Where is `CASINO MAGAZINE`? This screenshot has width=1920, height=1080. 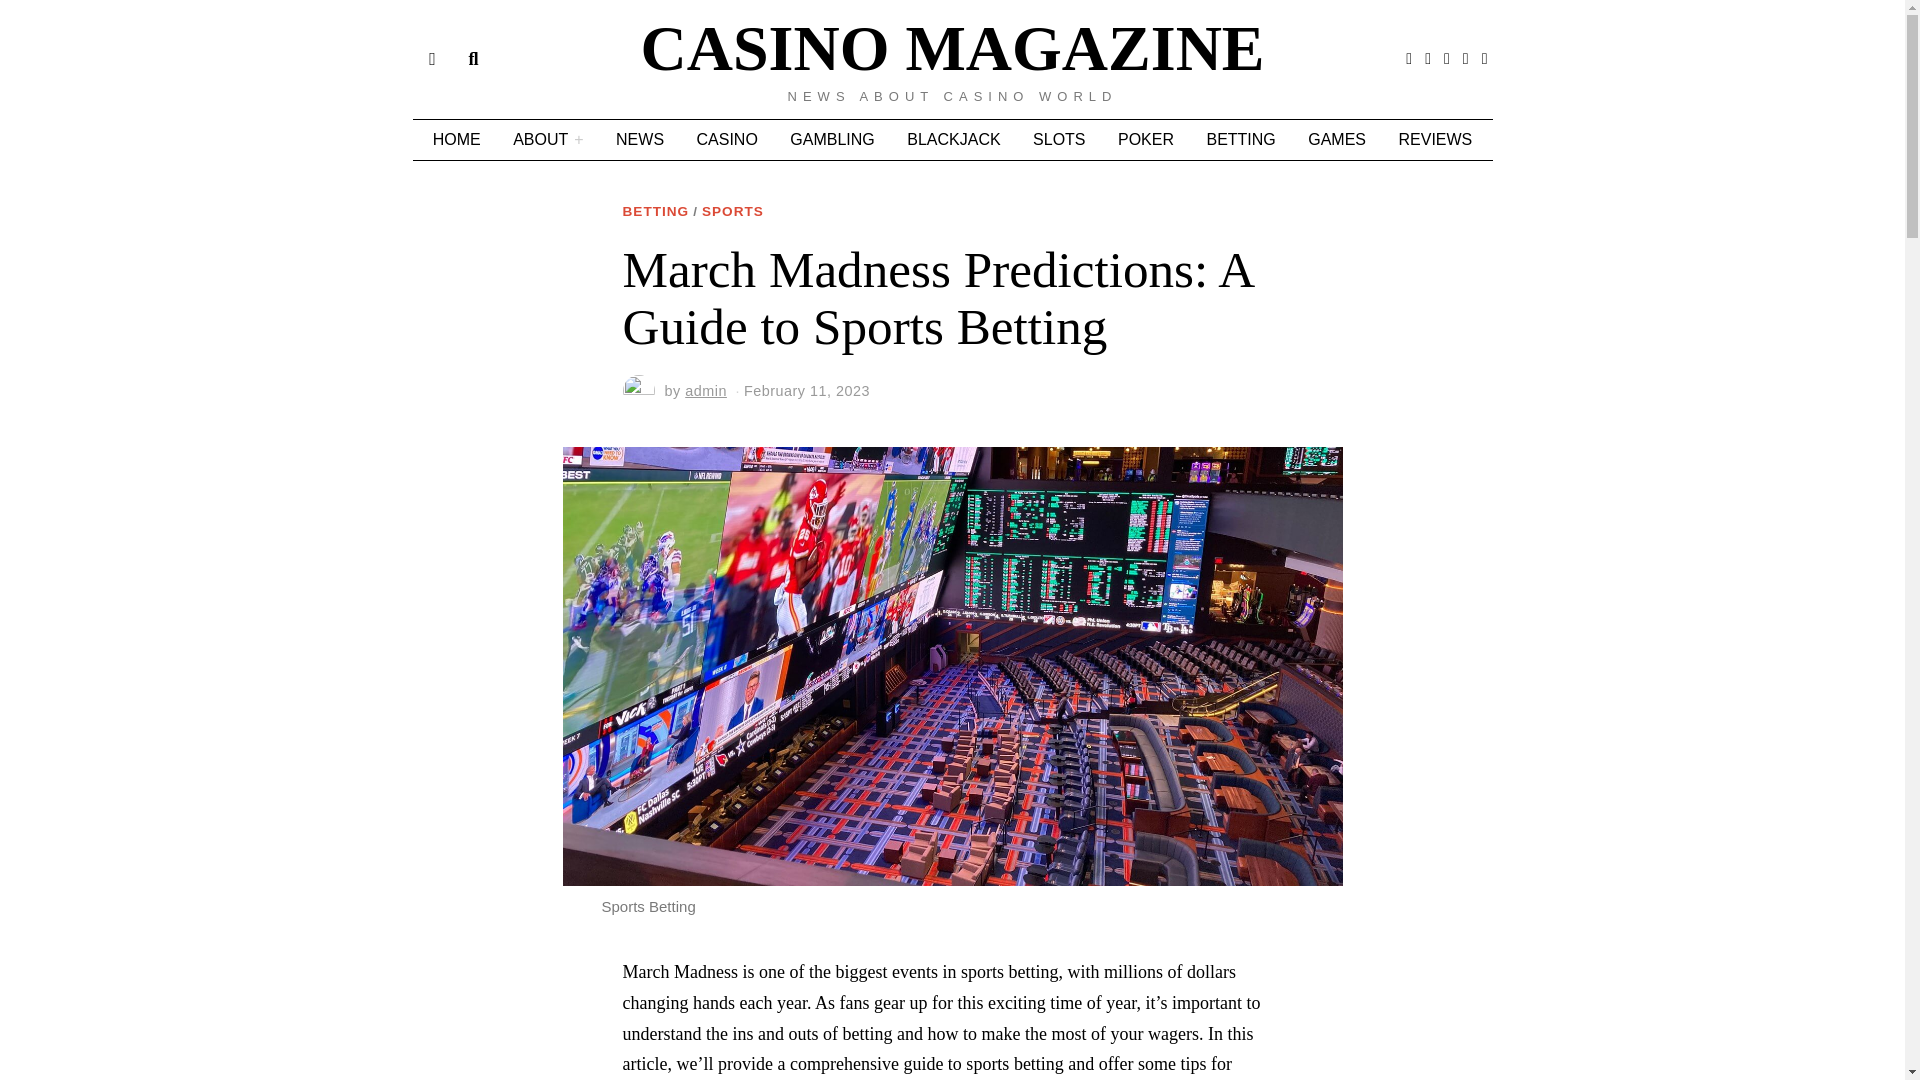
CASINO MAGAZINE is located at coordinates (952, 49).